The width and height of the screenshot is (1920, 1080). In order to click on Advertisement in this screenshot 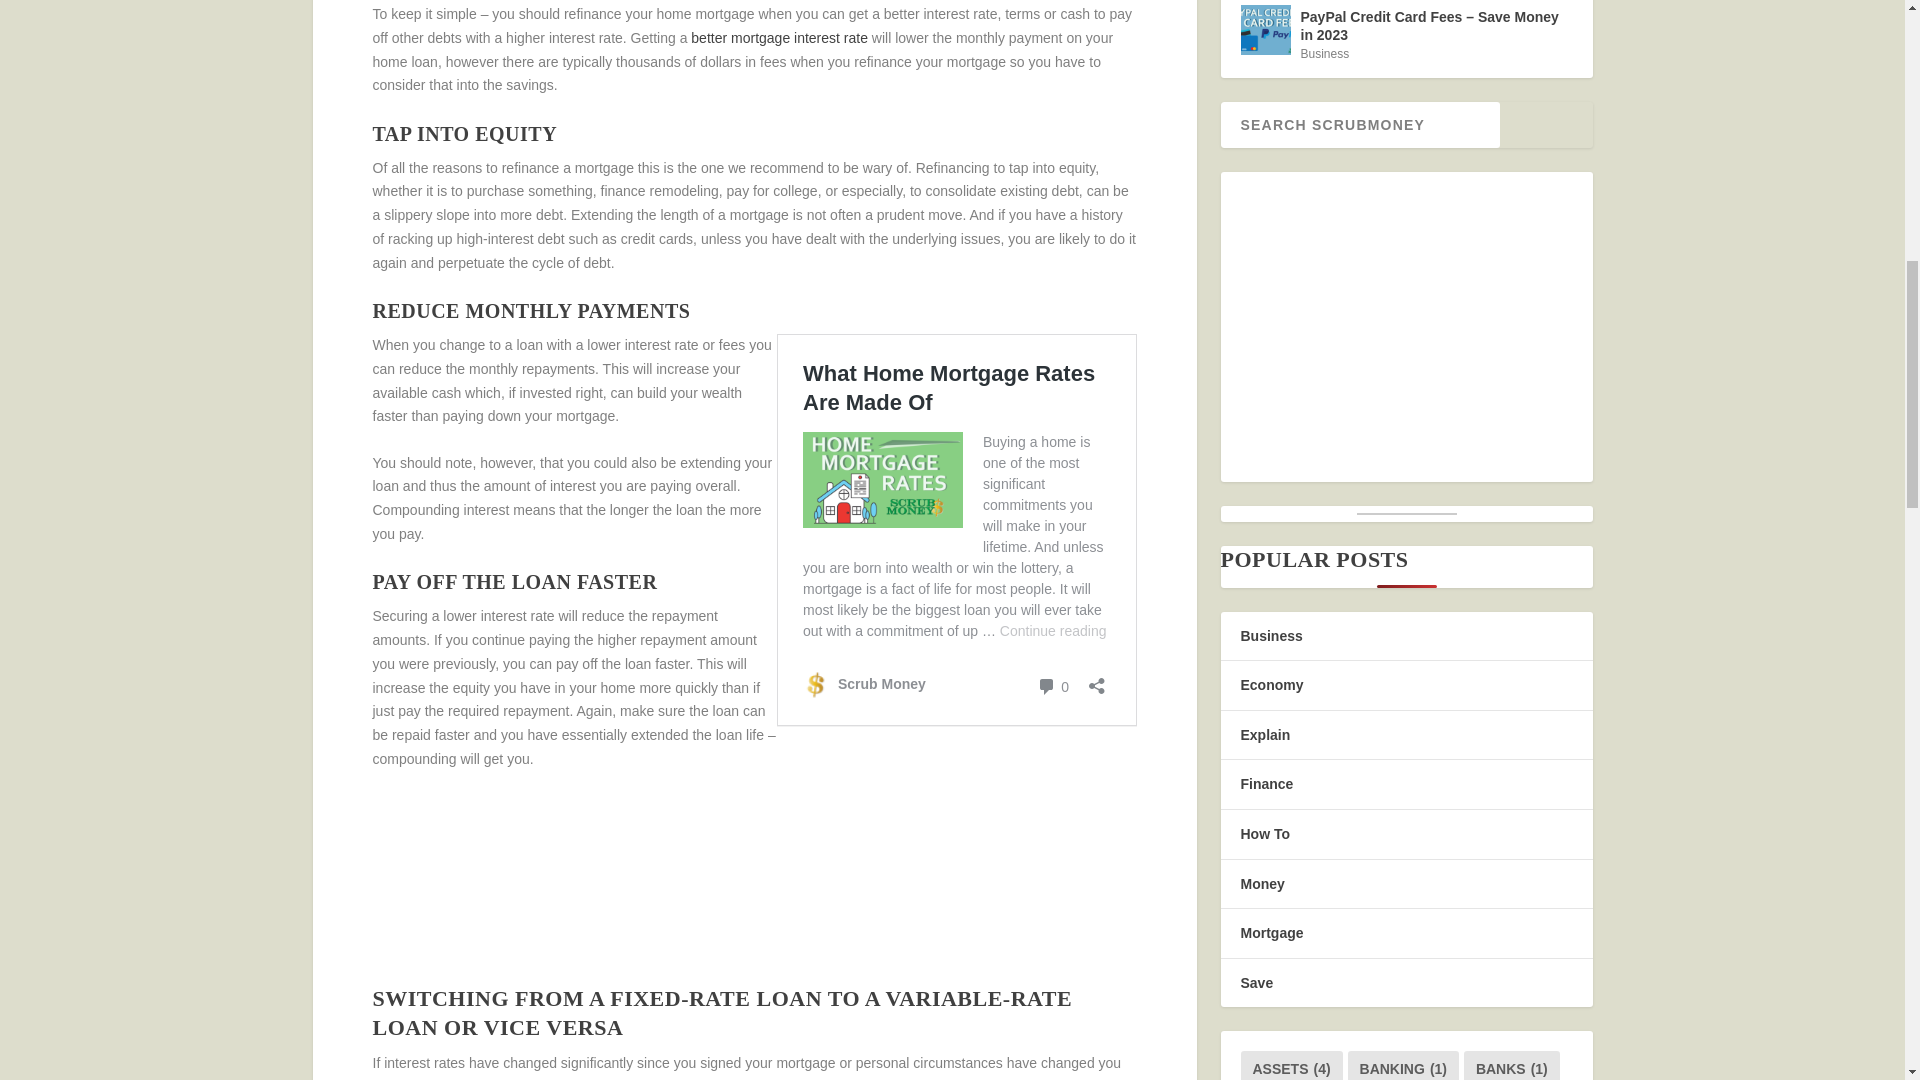, I will do `click(754, 888)`.